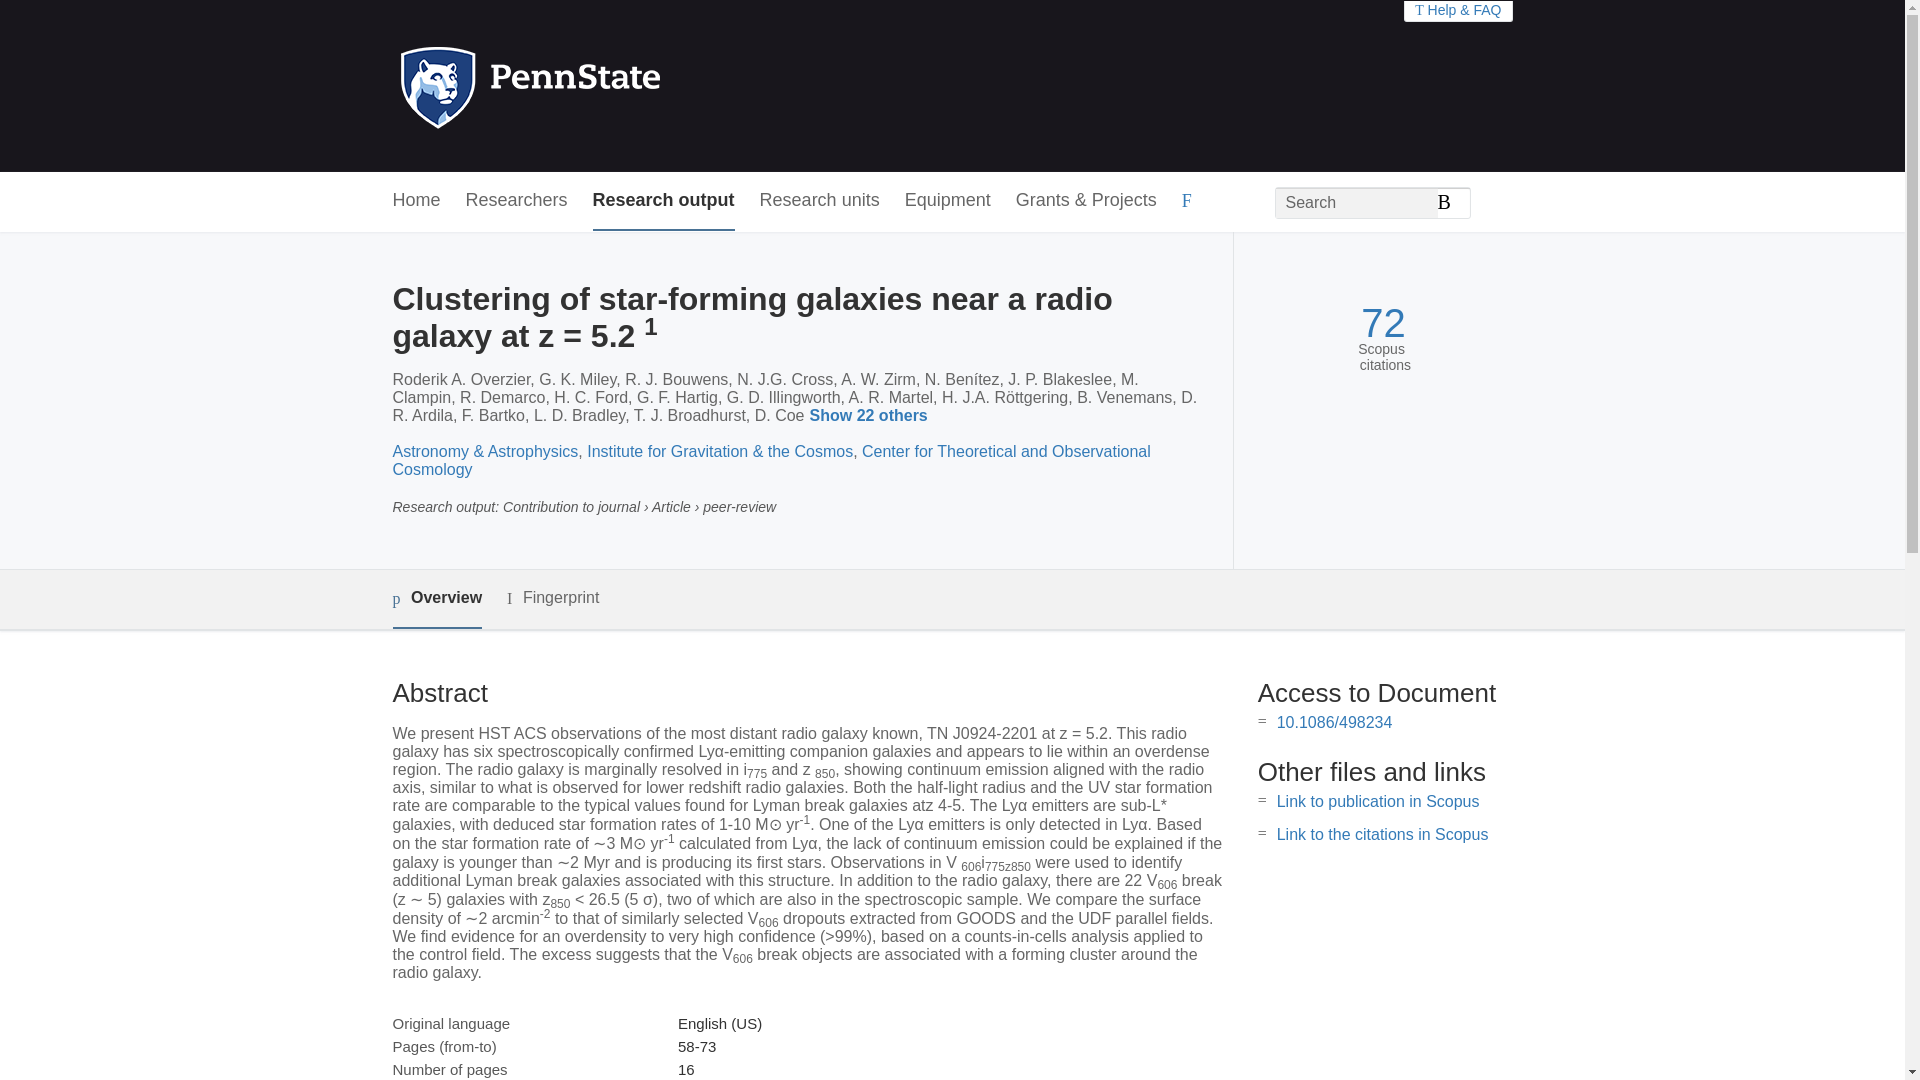  I want to click on 72, so click(1383, 323).